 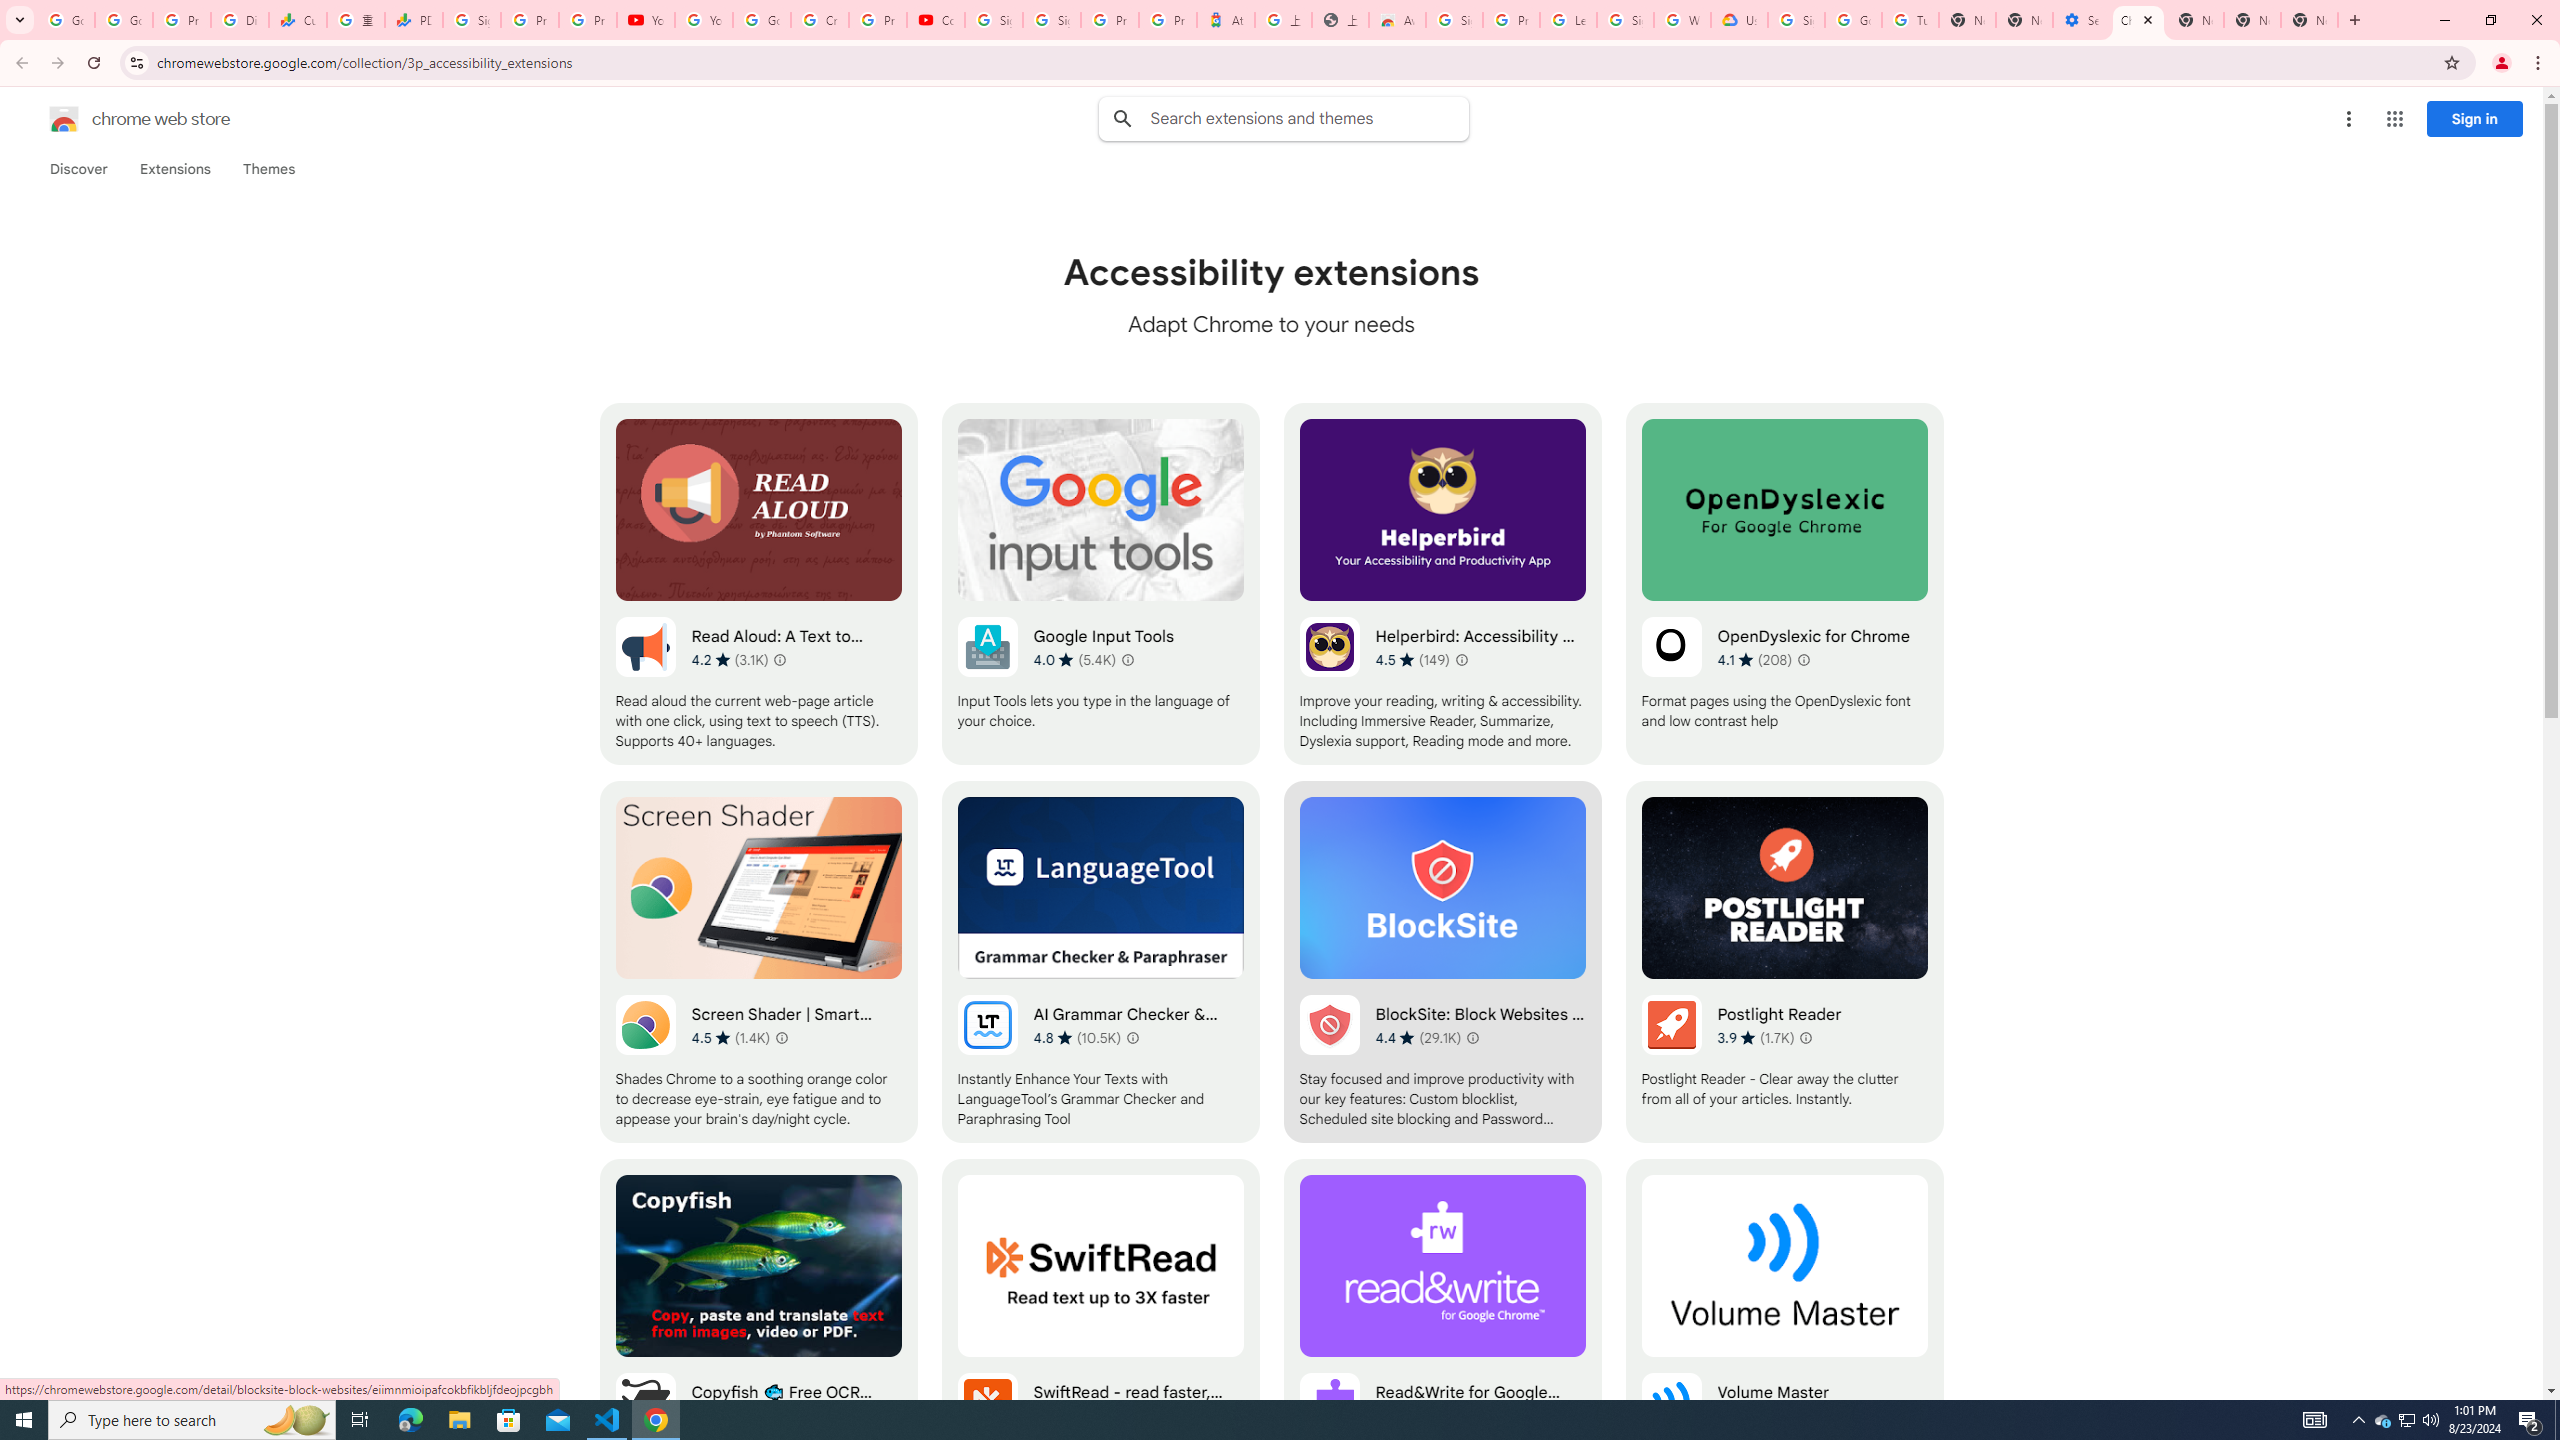 I want to click on Who are Google's partners? - Privacy and conditions - Google, so click(x=1683, y=20).